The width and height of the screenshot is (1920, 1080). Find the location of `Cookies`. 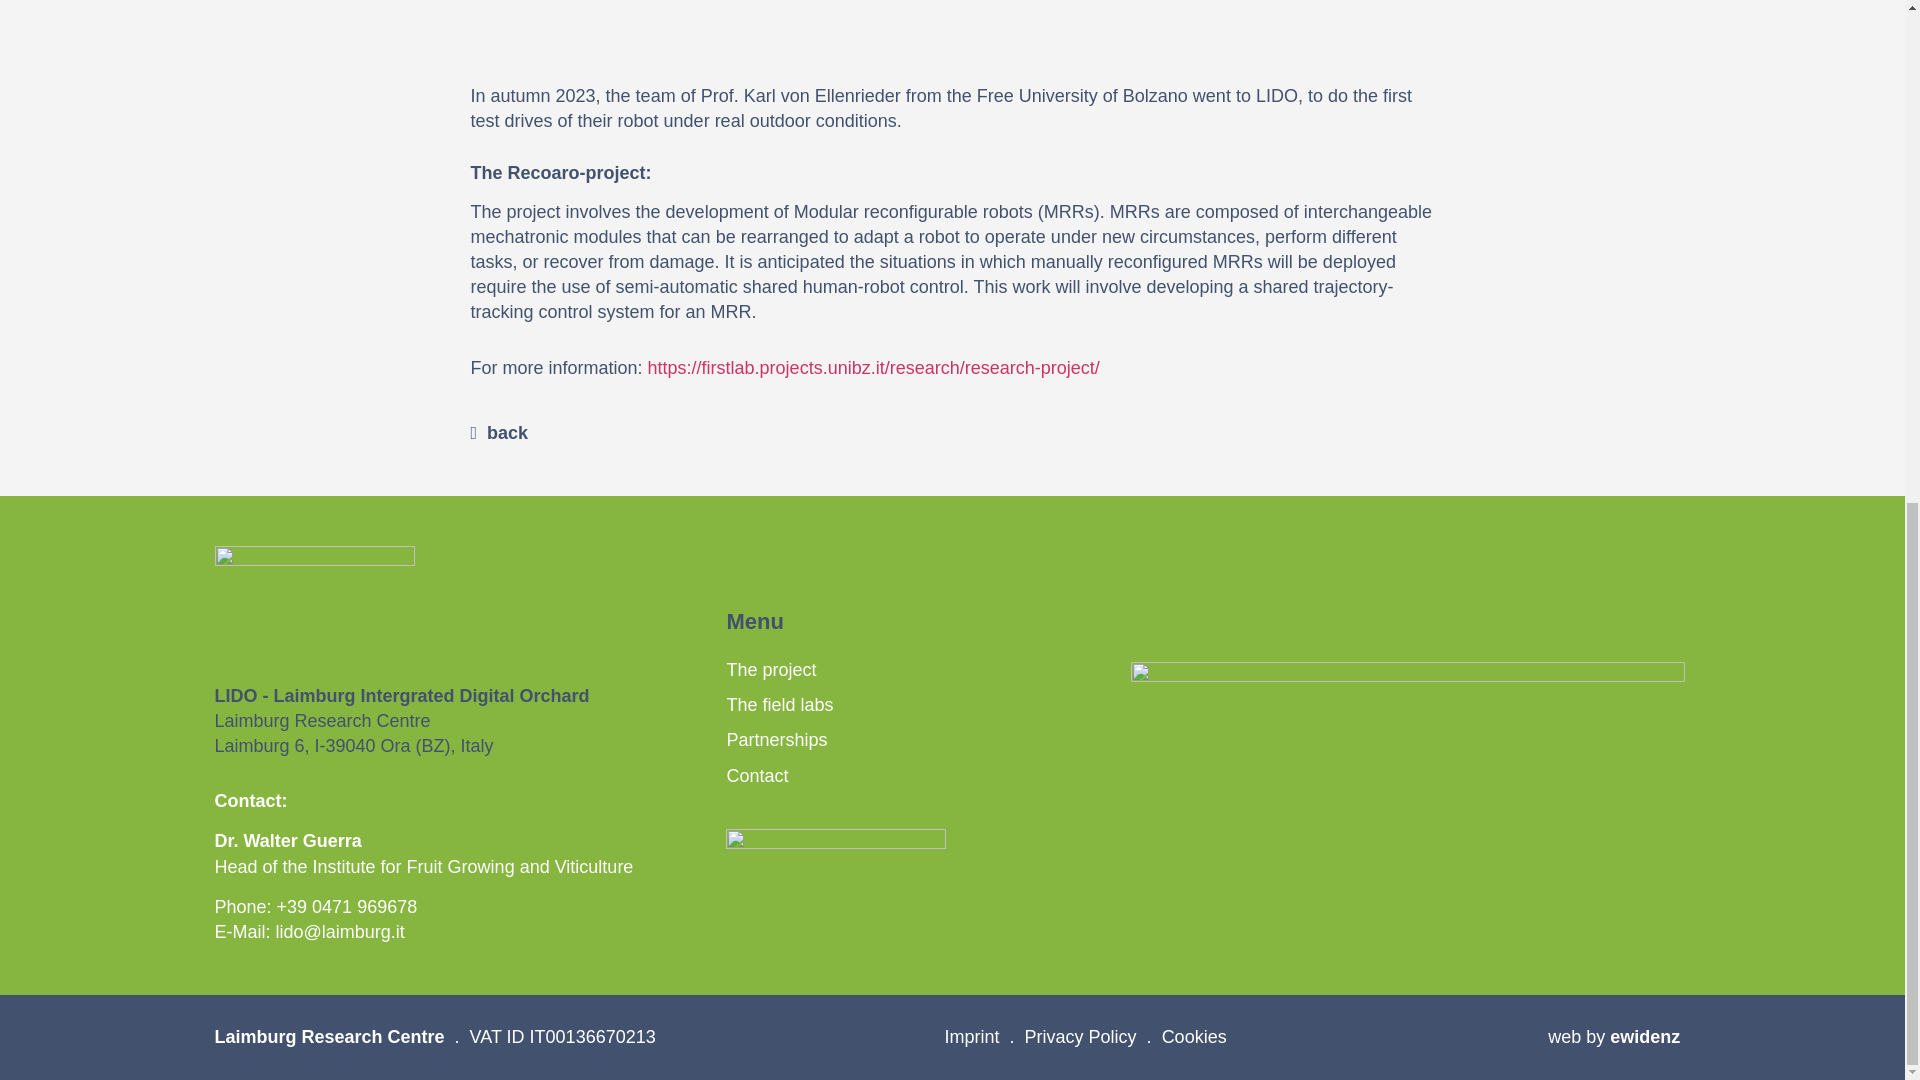

Cookies is located at coordinates (1194, 1036).